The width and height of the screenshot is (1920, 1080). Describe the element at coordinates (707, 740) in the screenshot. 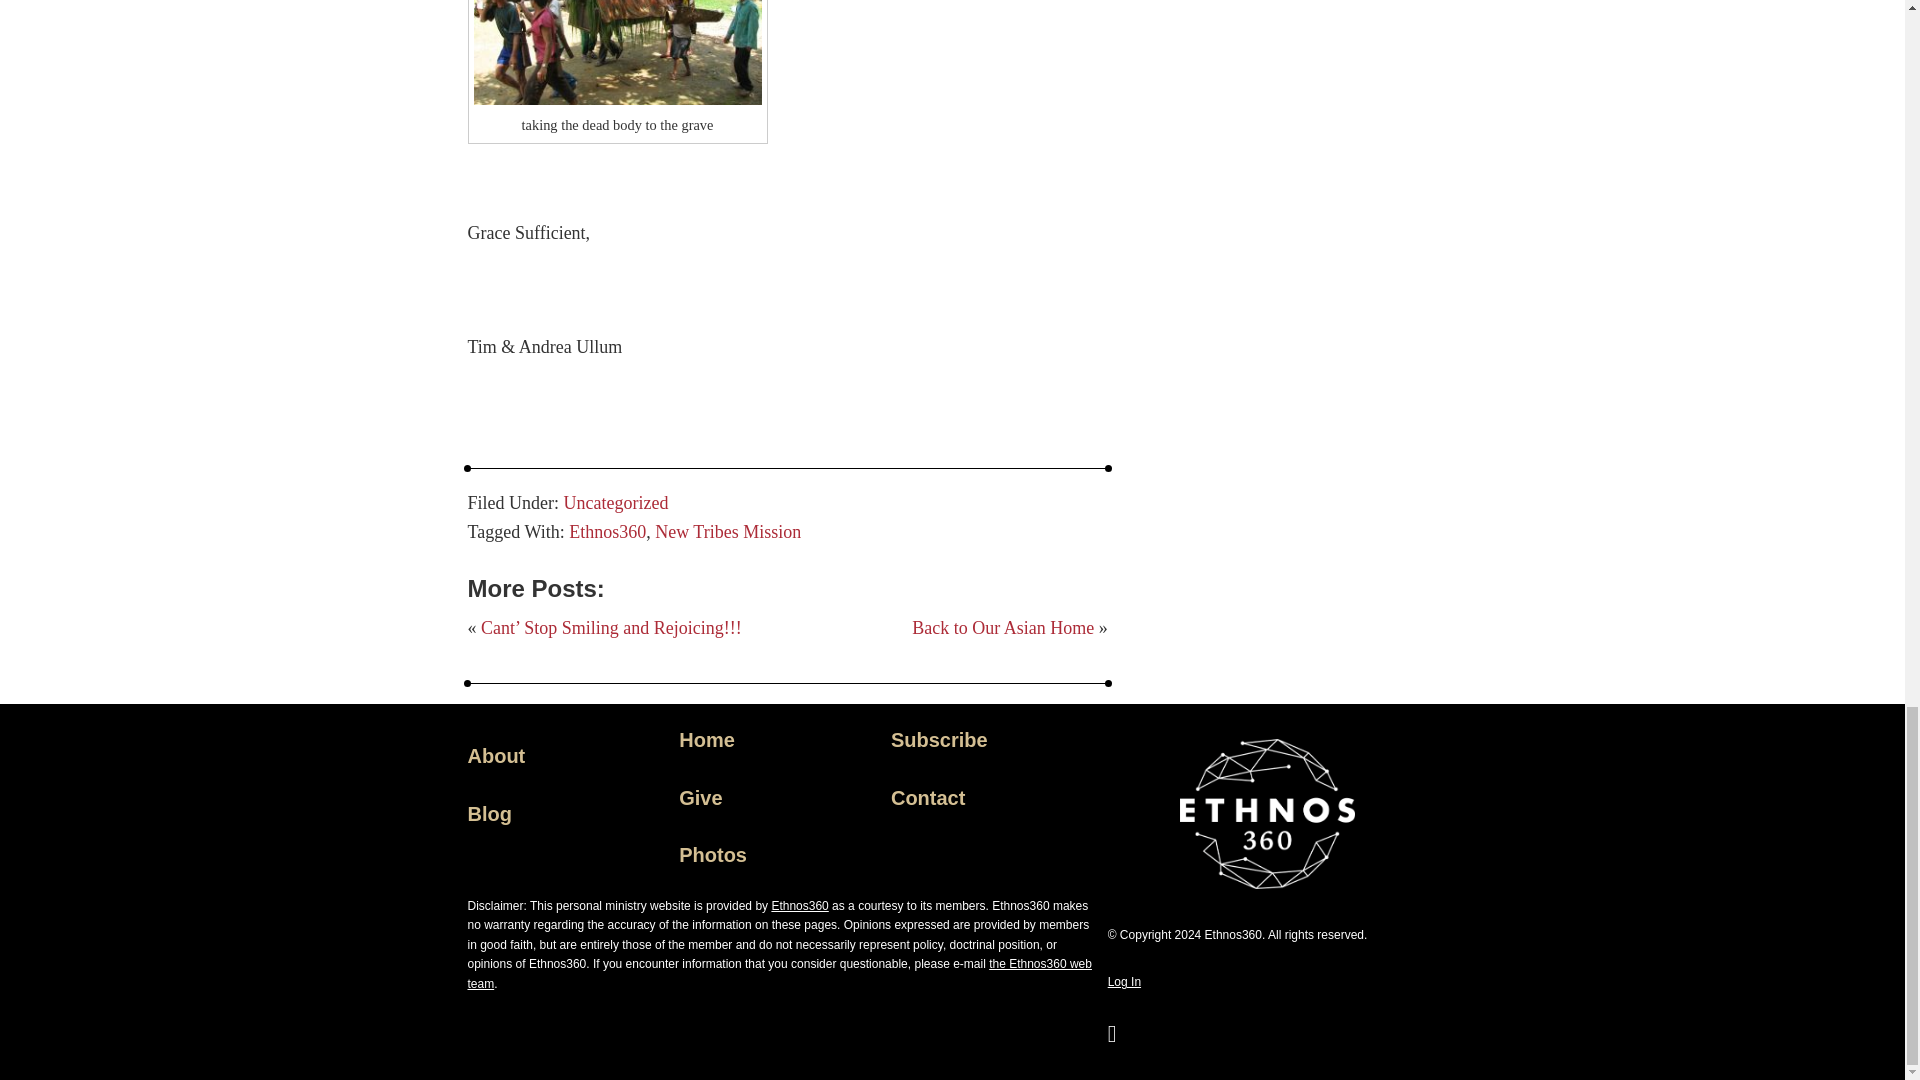

I see `Home` at that location.